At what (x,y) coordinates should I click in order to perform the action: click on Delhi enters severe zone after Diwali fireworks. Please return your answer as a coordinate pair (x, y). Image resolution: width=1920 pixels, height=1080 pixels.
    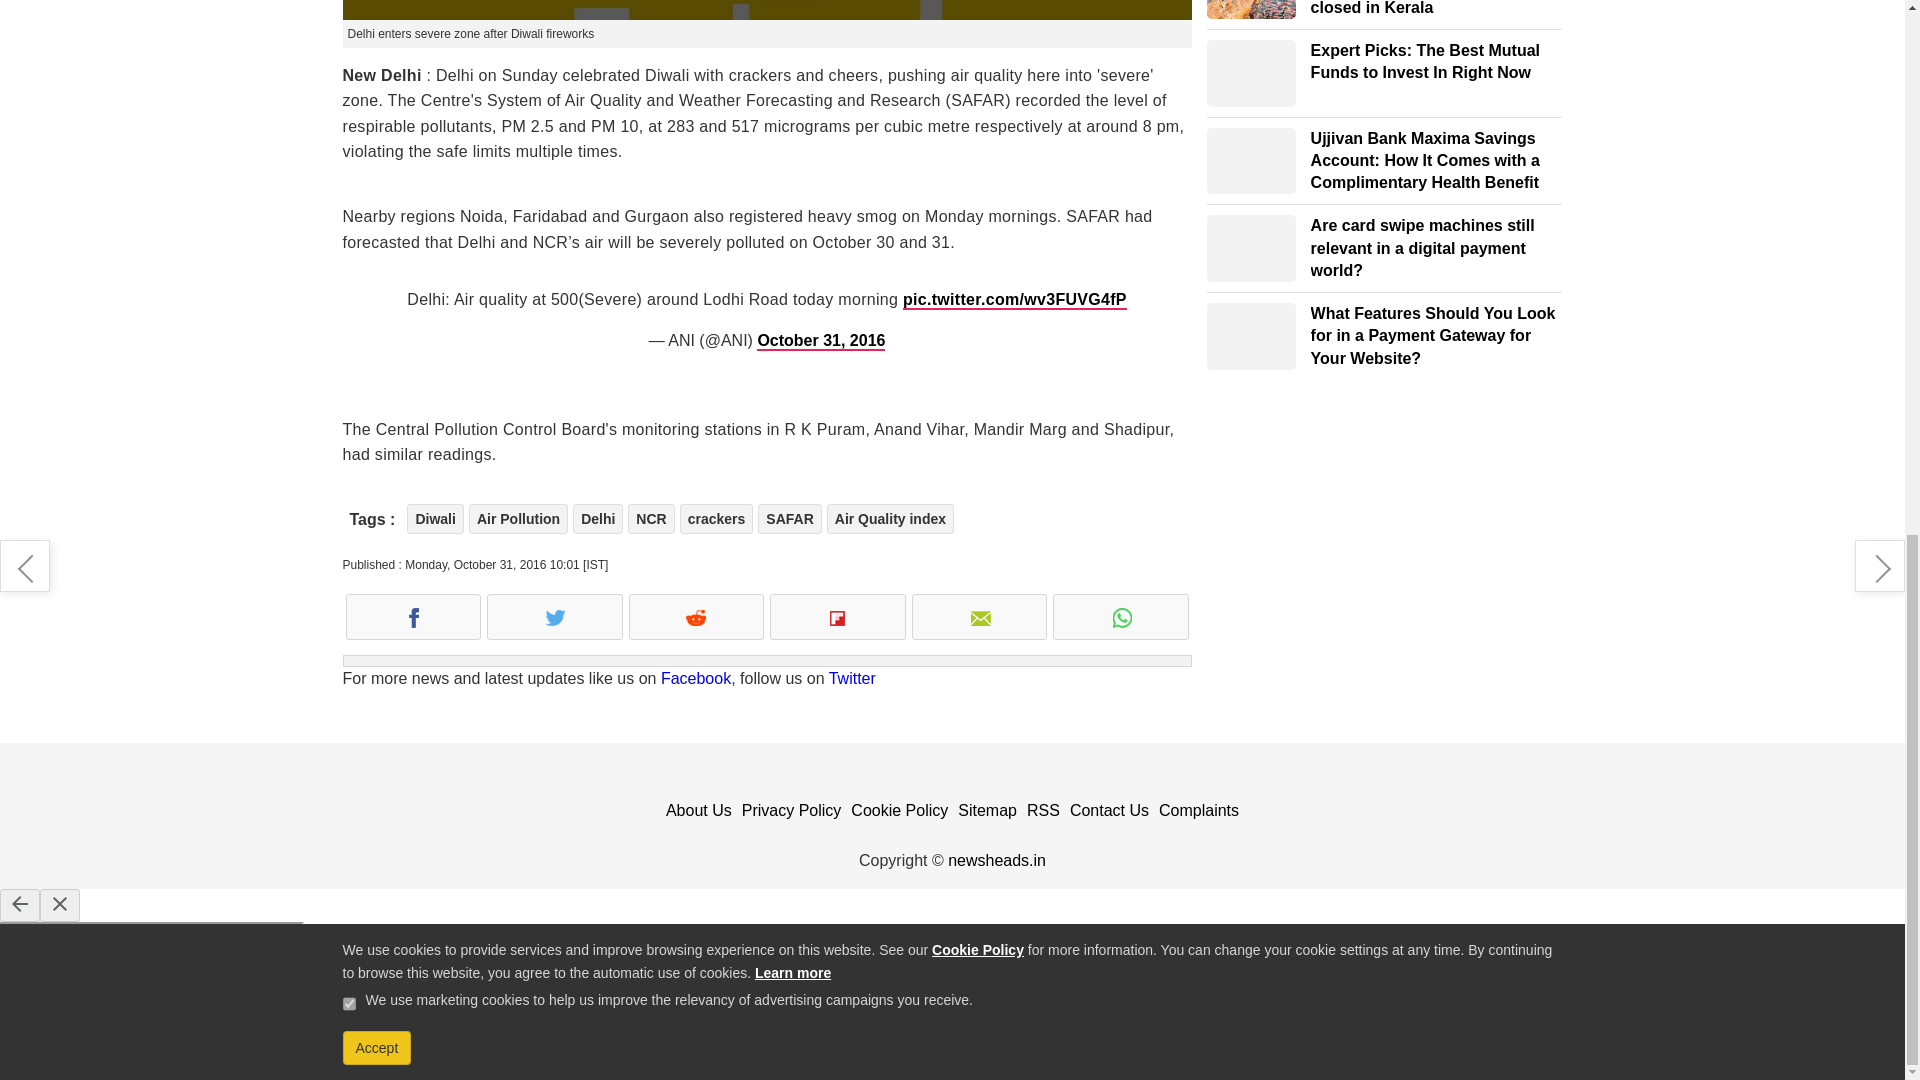
    Looking at the image, I should click on (766, 10).